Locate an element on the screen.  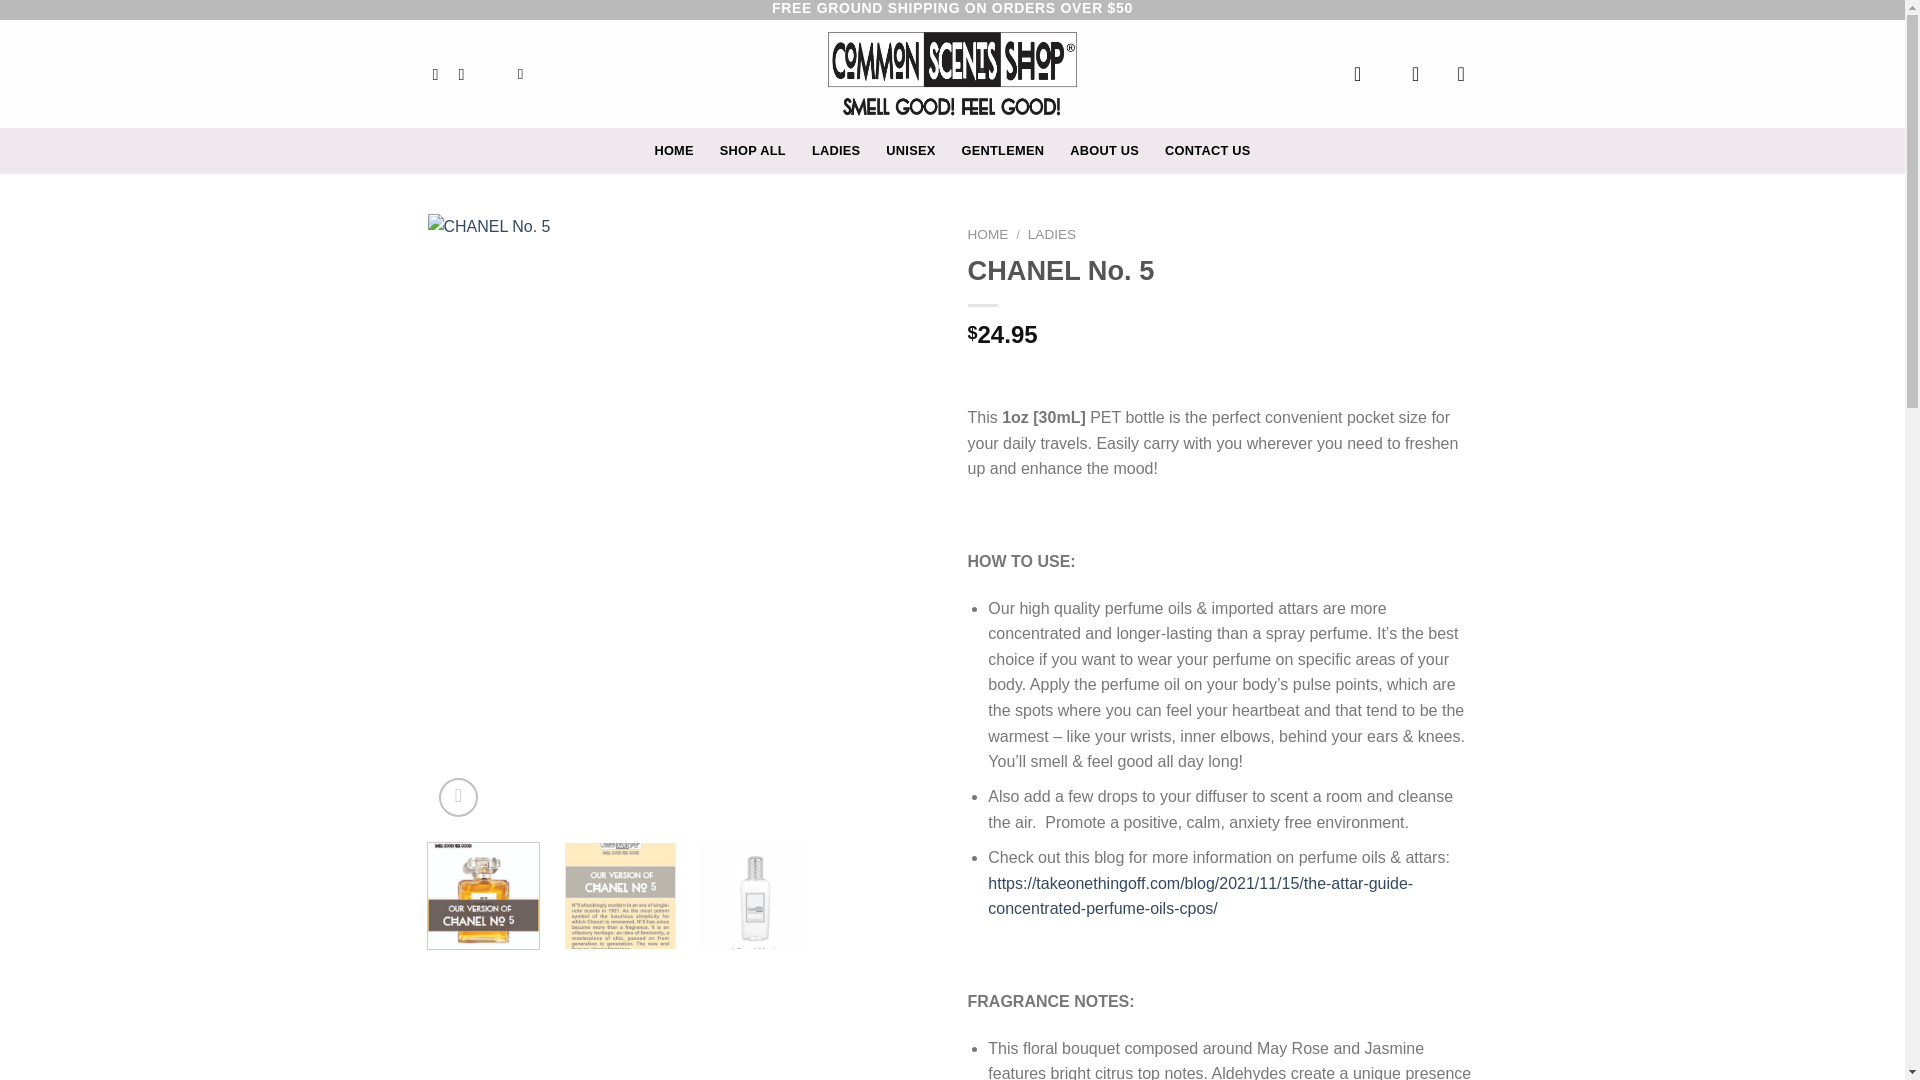
UNISEX is located at coordinates (910, 150).